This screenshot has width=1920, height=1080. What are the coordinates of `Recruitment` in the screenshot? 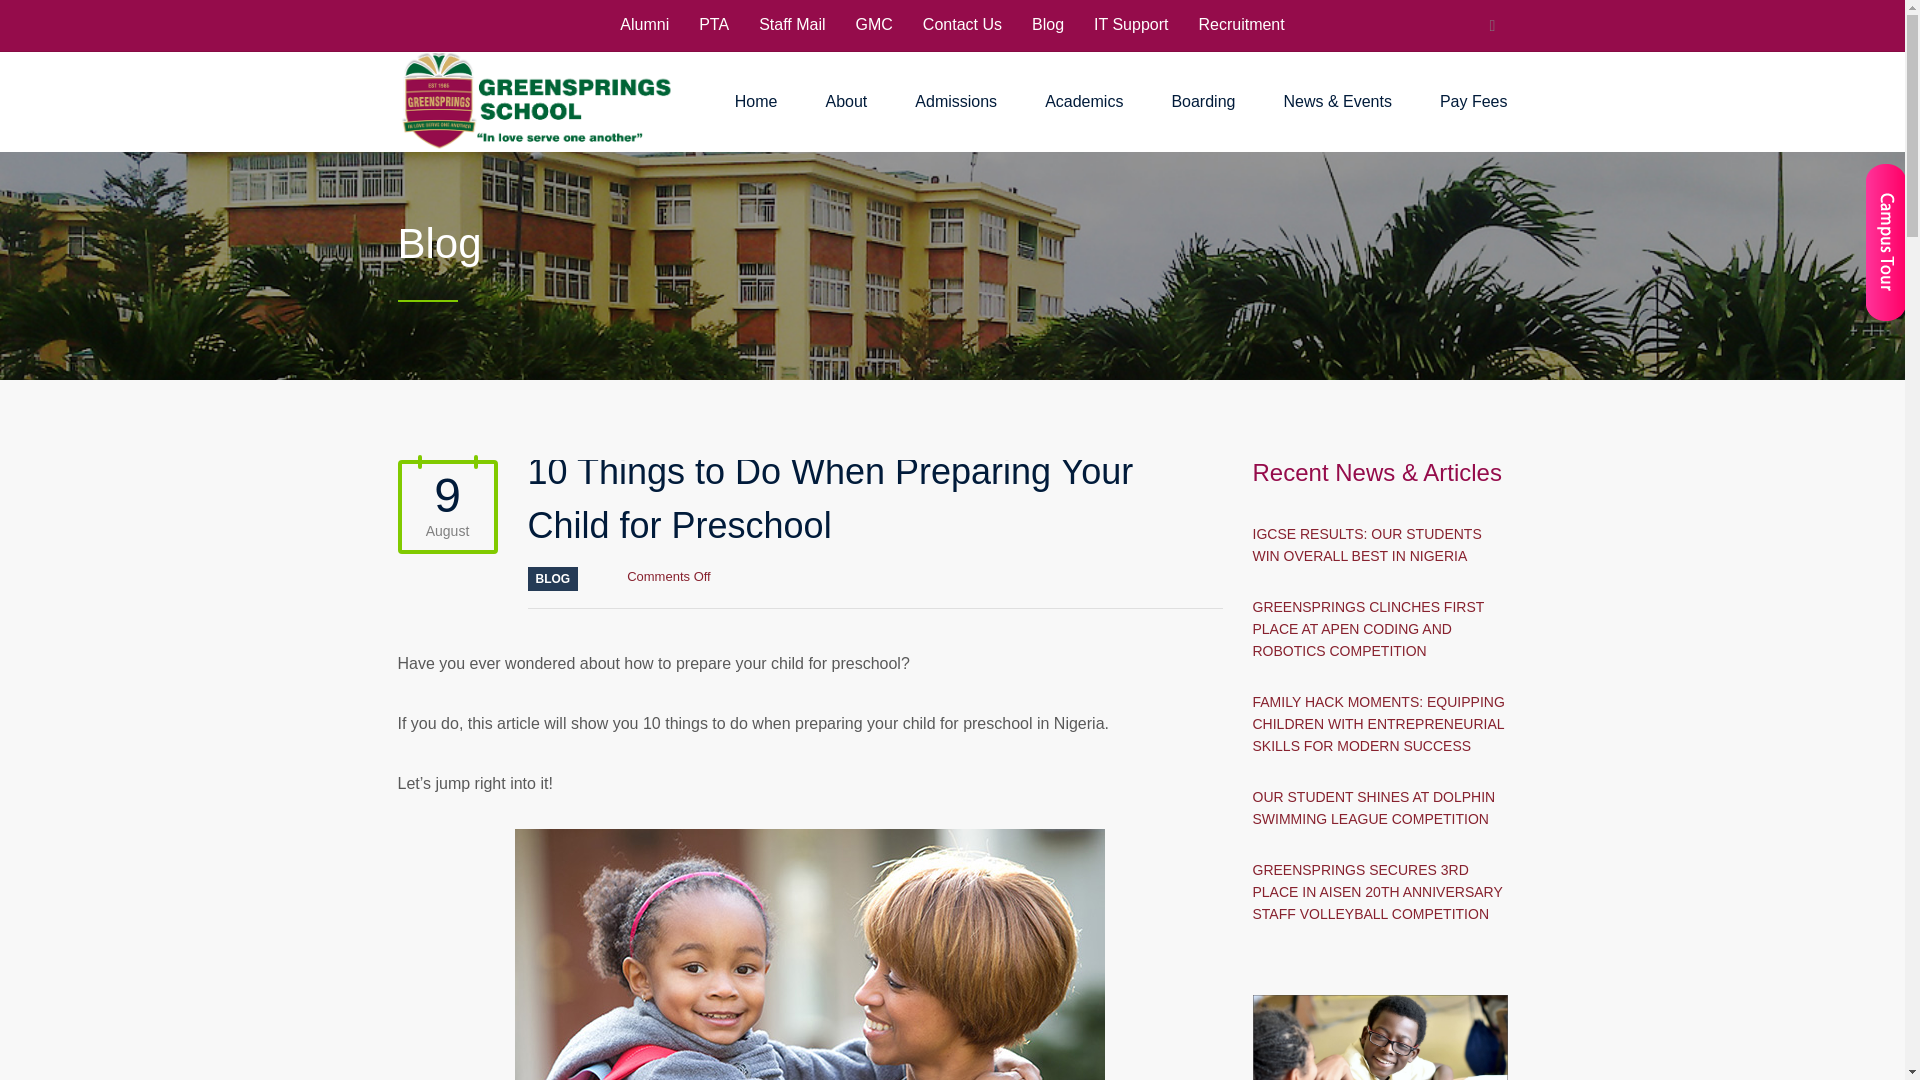 It's located at (1241, 24).